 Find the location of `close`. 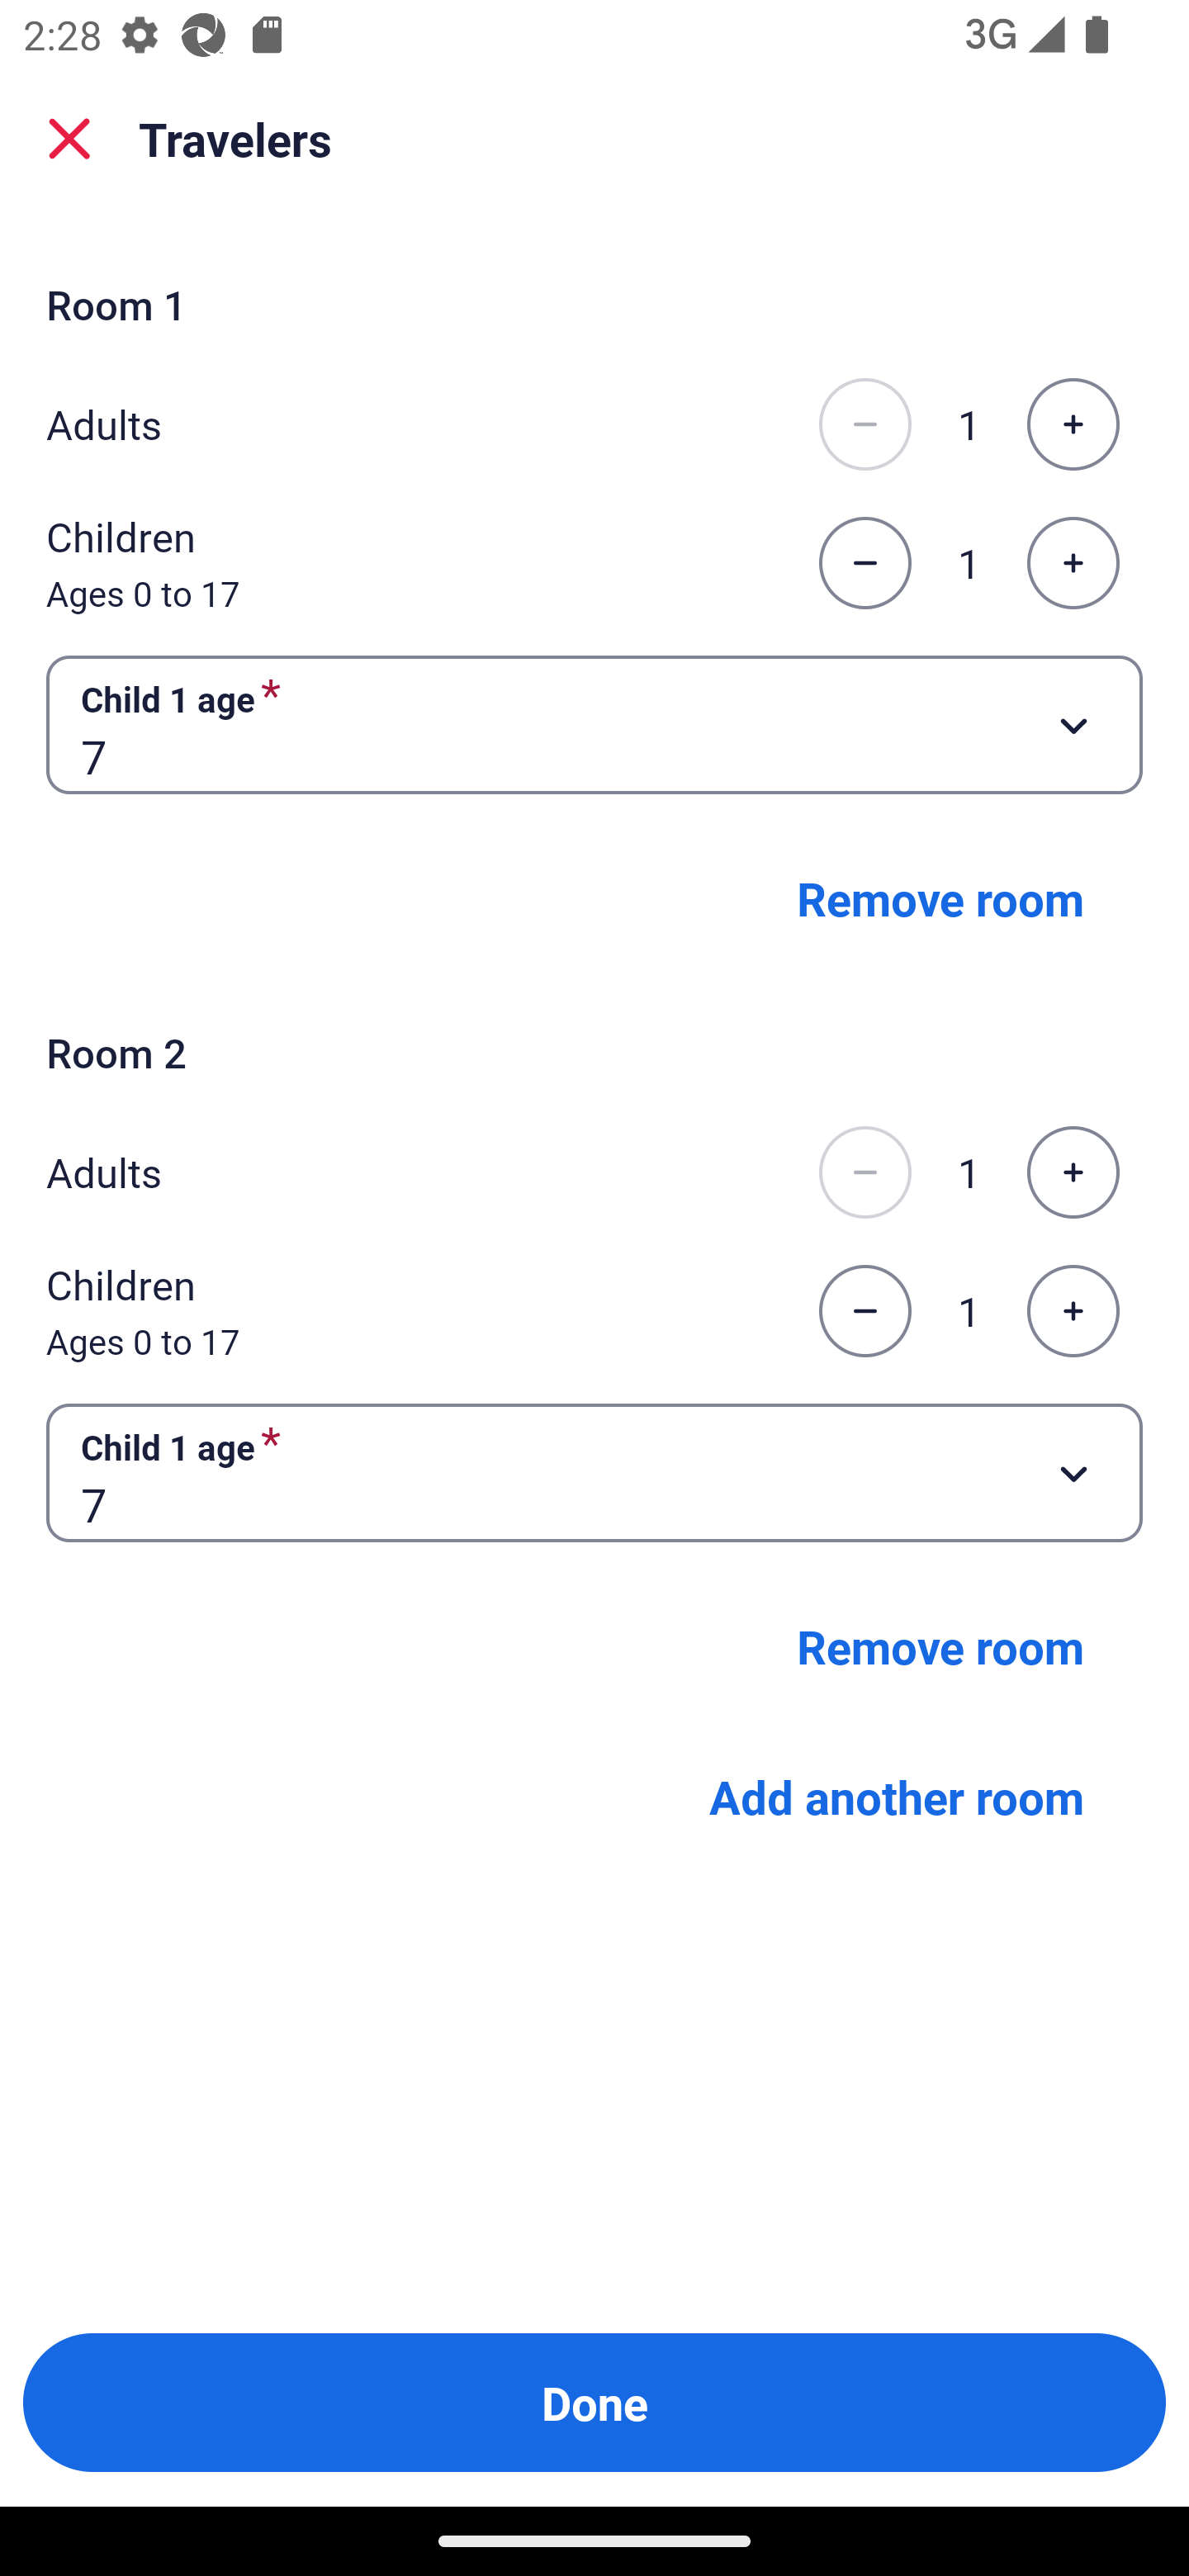

close is located at coordinates (69, 139).